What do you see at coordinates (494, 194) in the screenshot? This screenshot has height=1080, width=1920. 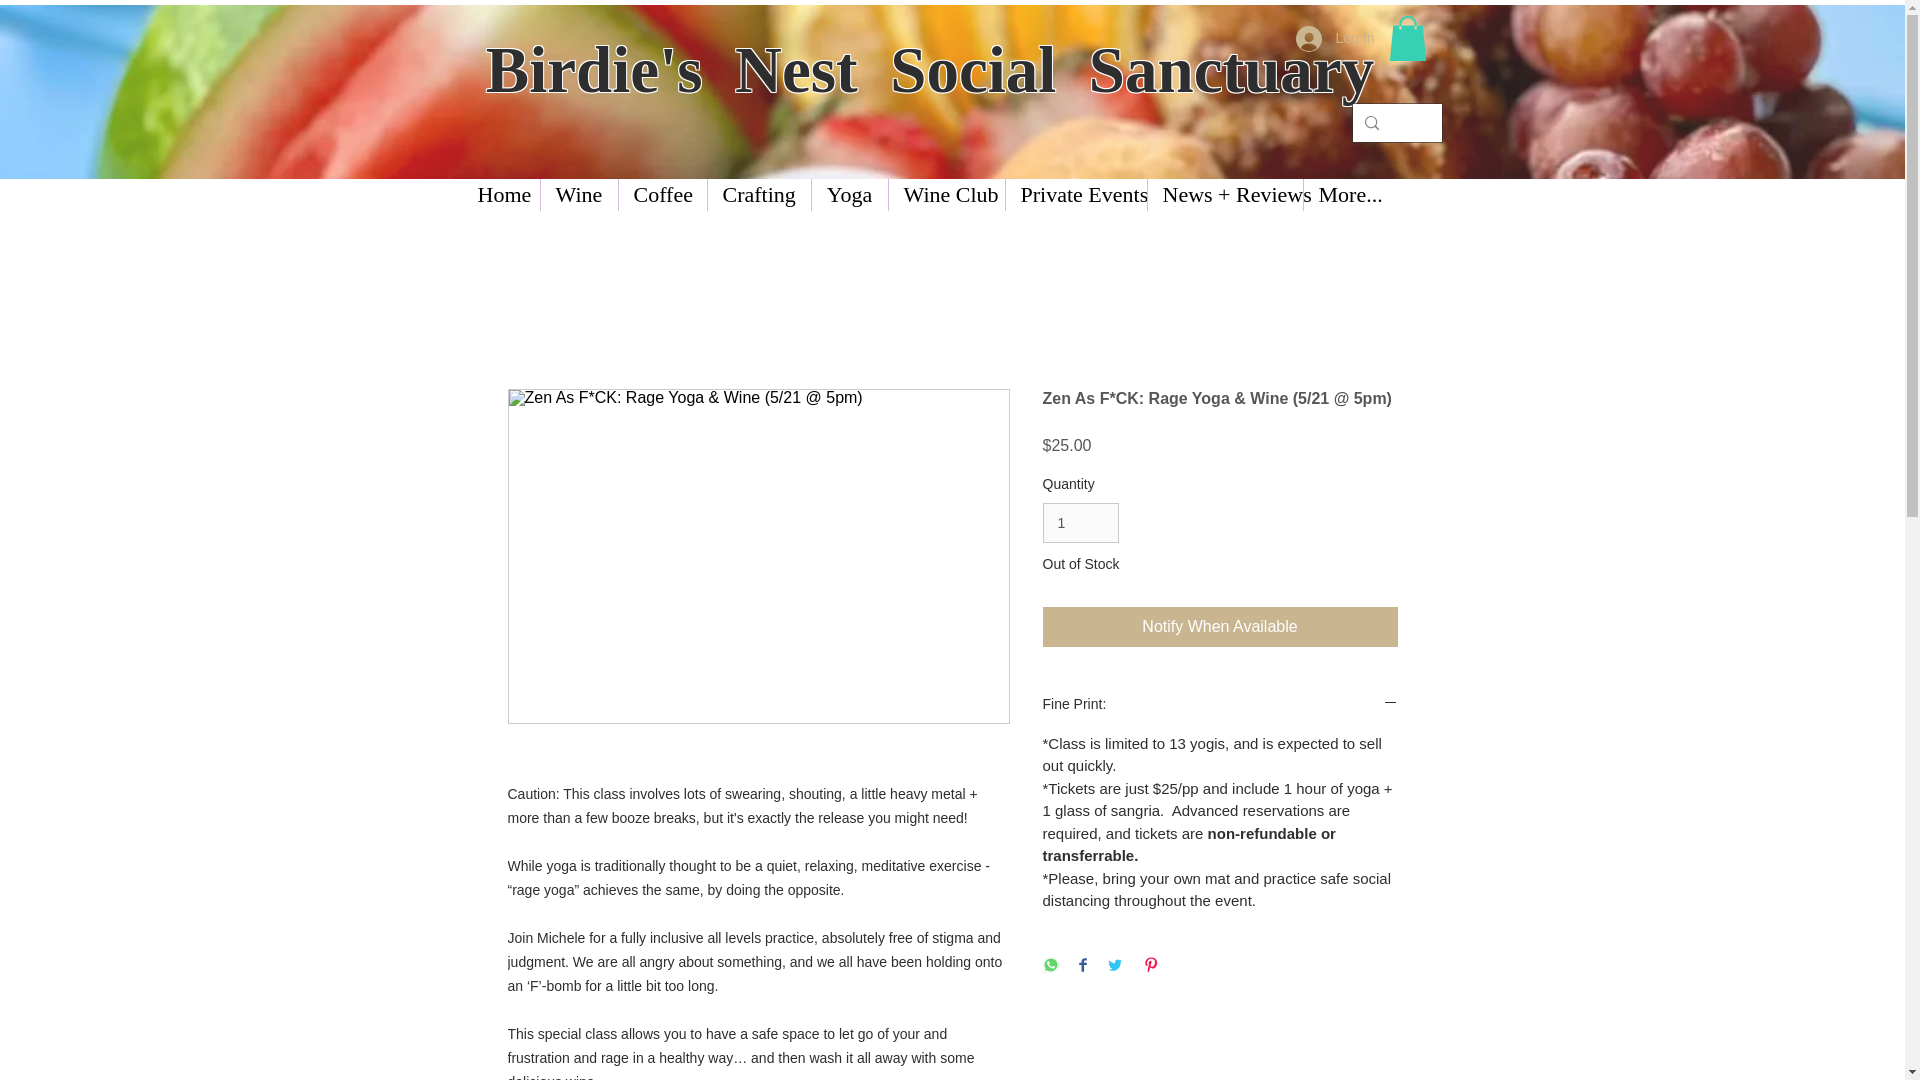 I see `Home` at bounding box center [494, 194].